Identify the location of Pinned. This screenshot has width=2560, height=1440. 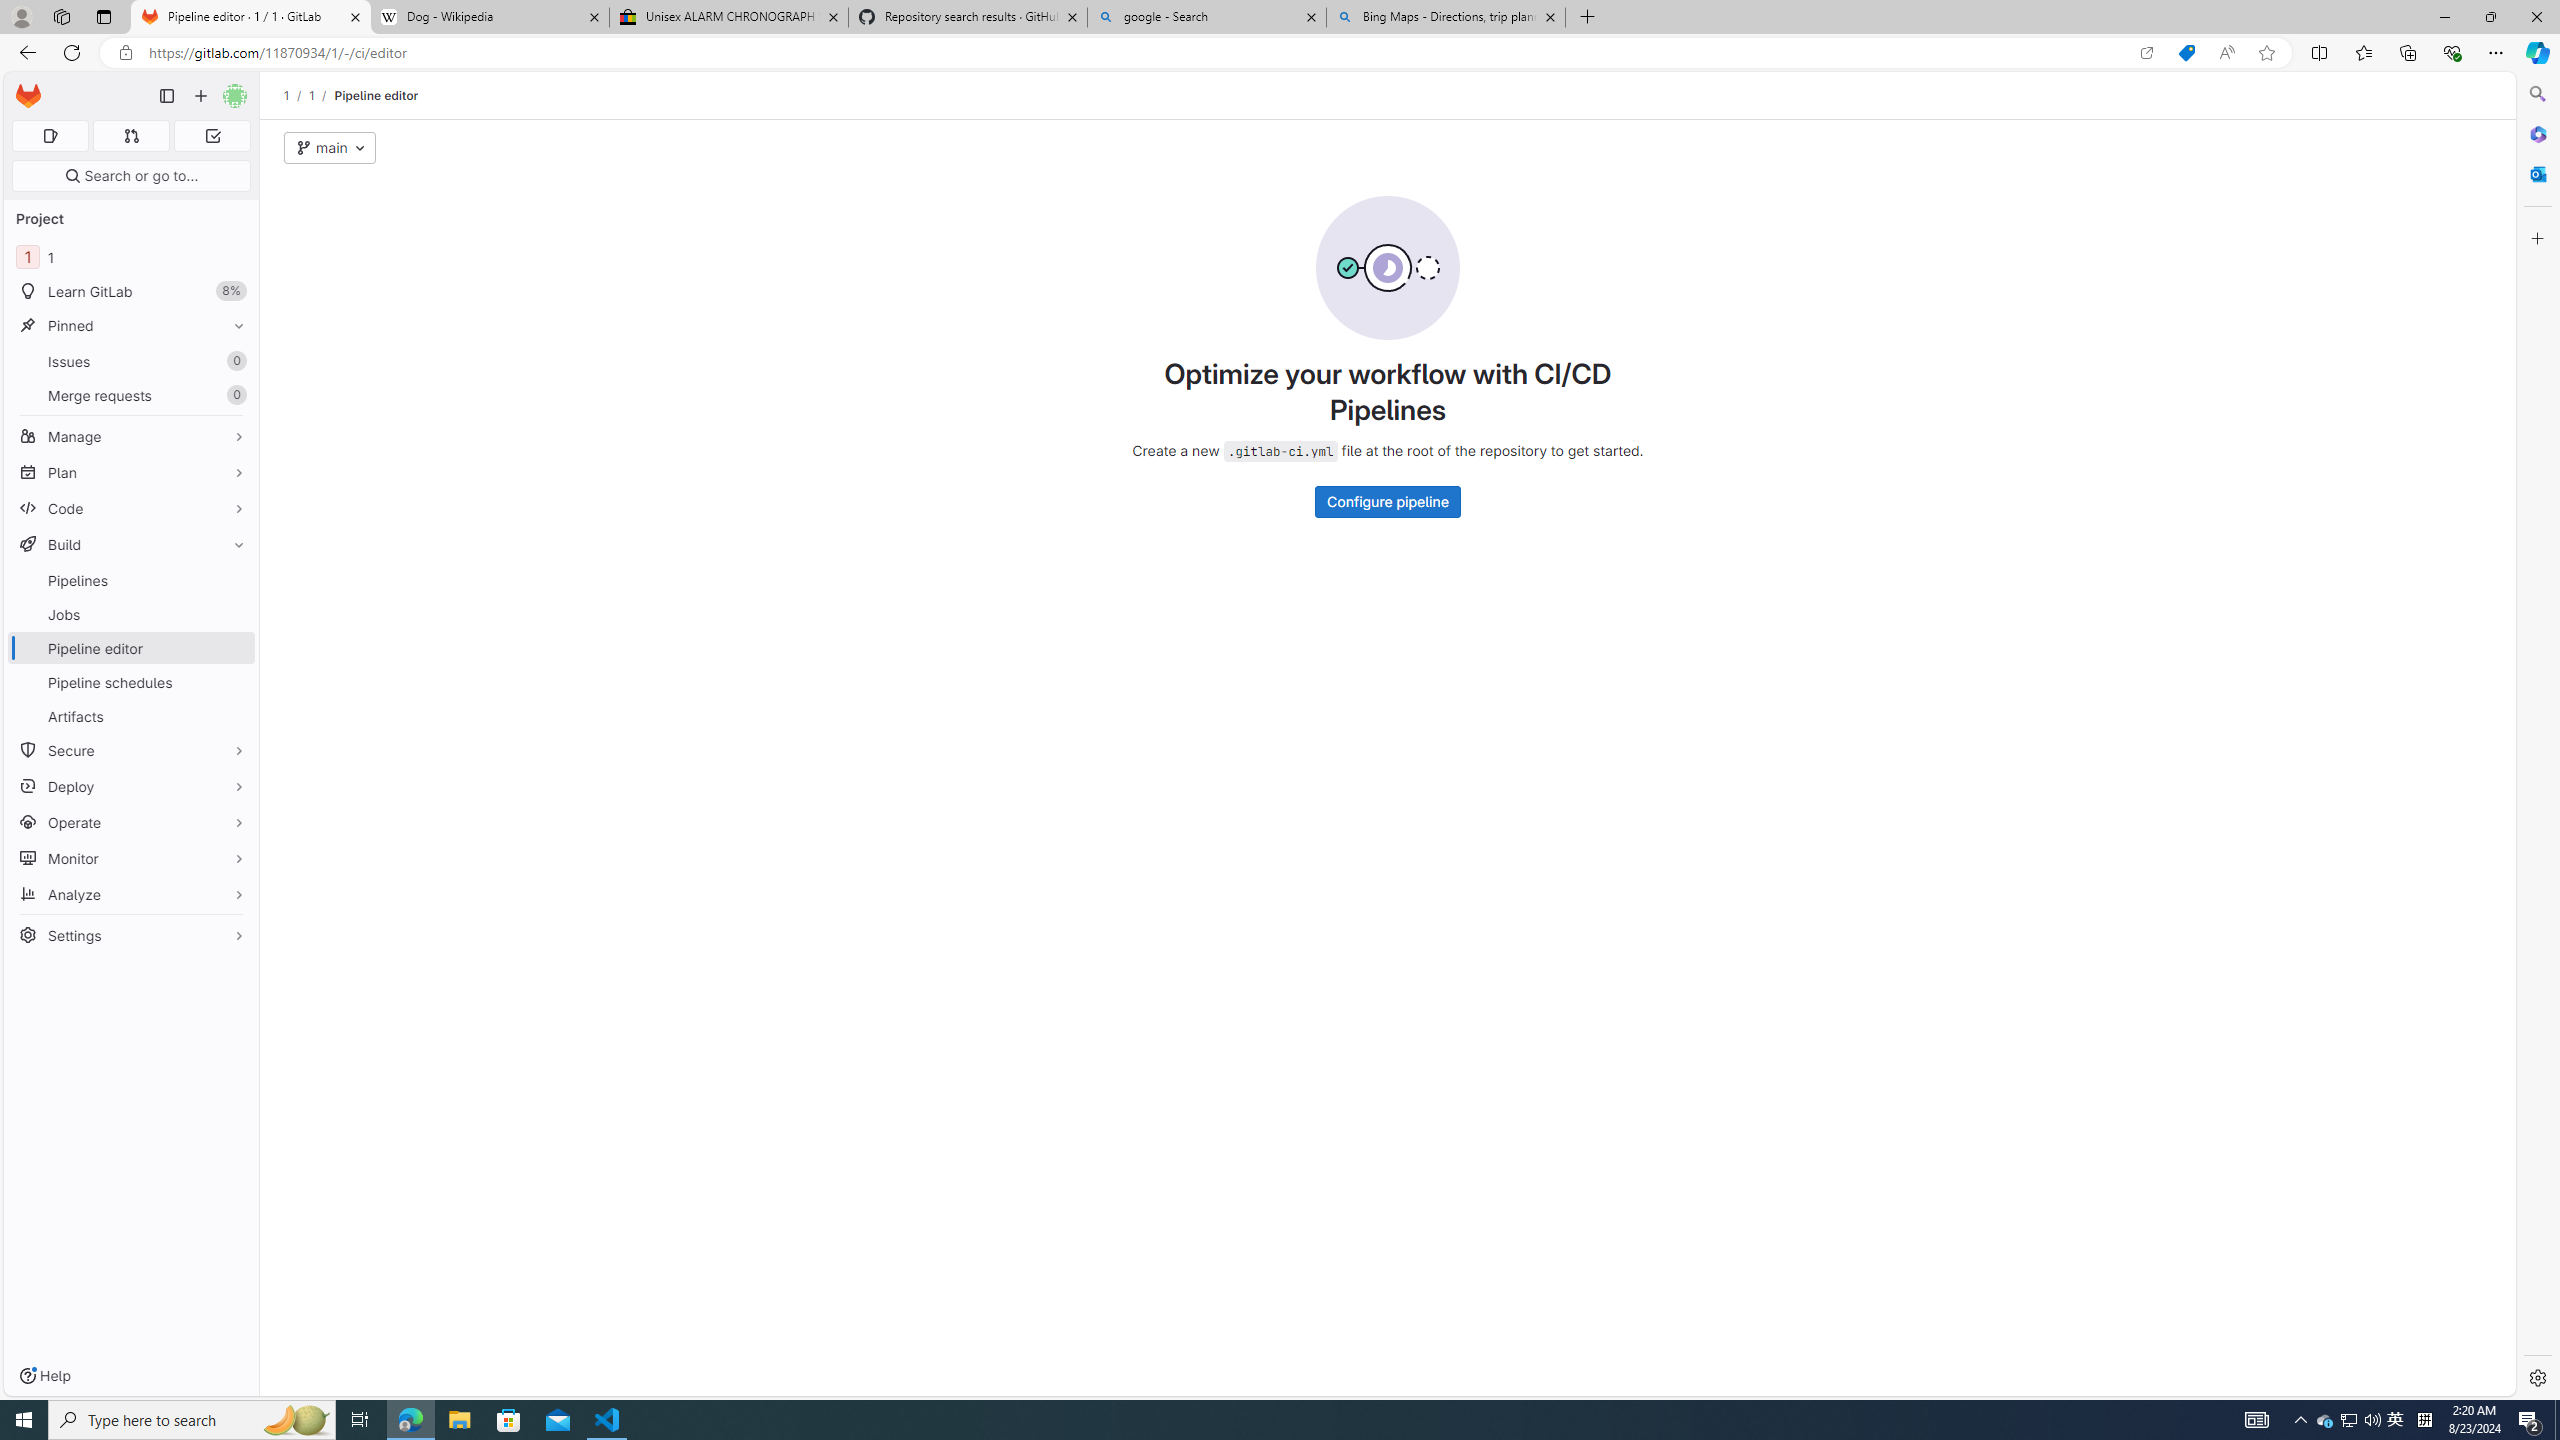
(132, 326).